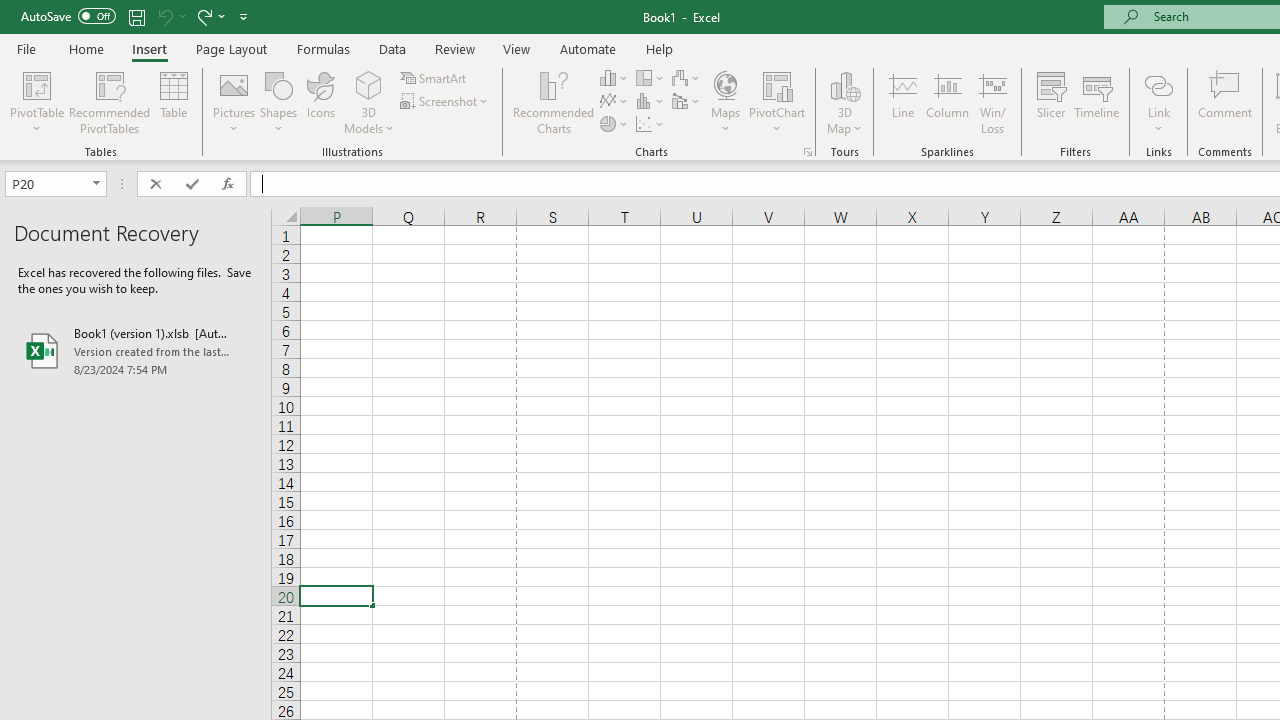  Describe the element at coordinates (948, 102) in the screenshot. I see `Column` at that location.